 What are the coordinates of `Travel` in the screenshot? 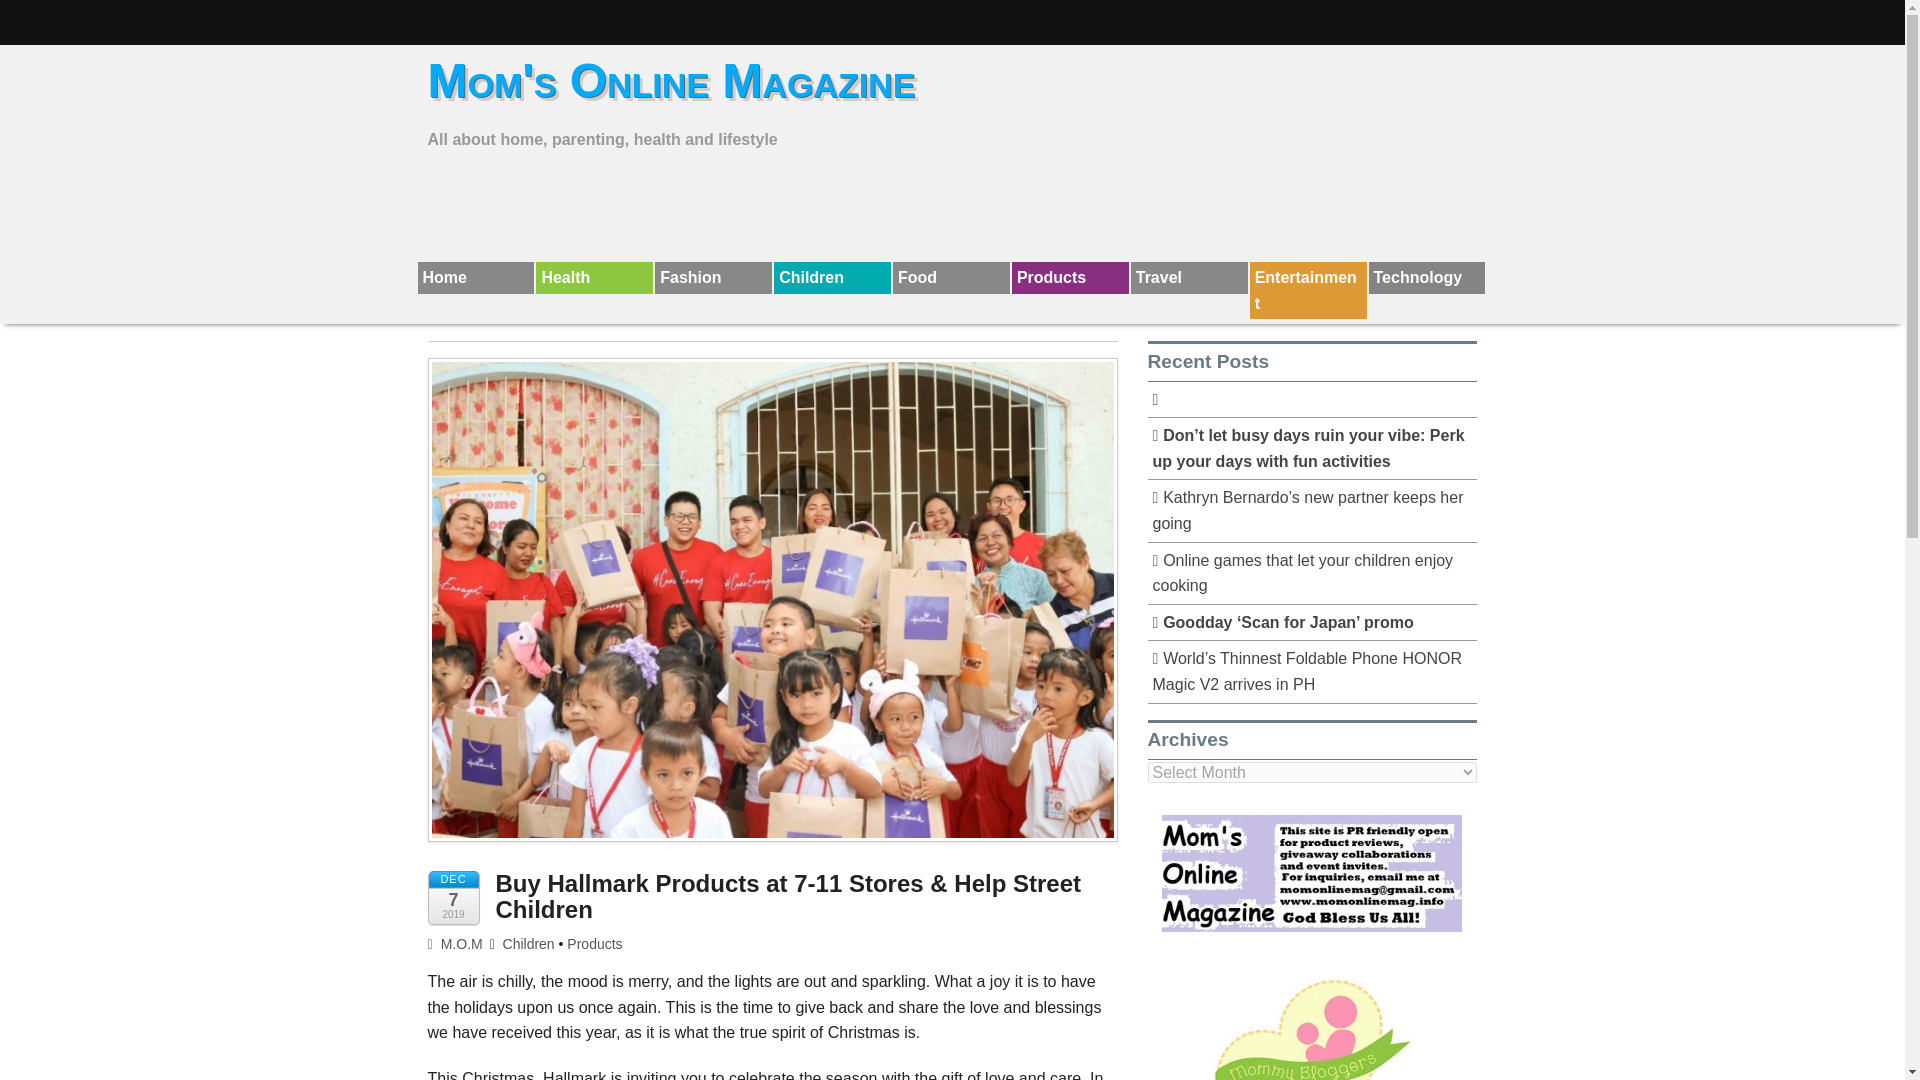 It's located at (1189, 278).